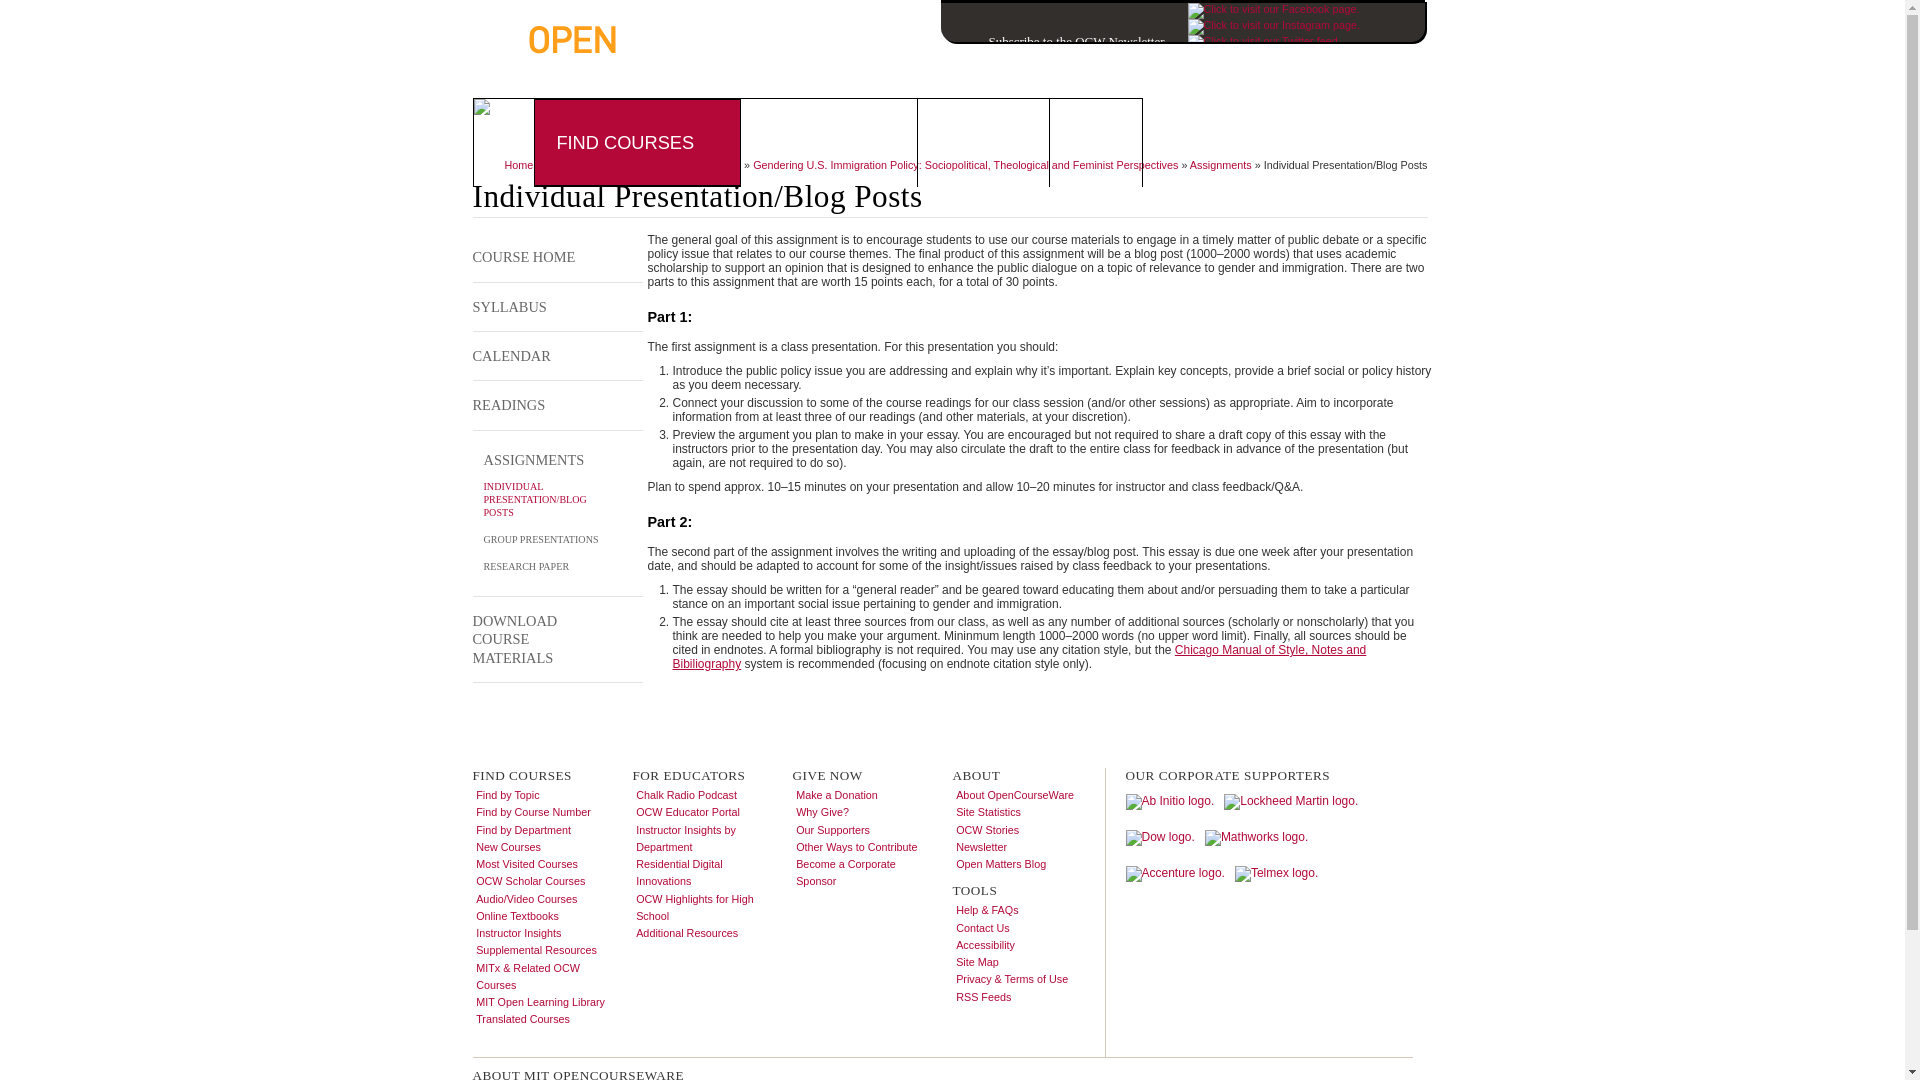  What do you see at coordinates (971, 142) in the screenshot?
I see `Give Now` at bounding box center [971, 142].